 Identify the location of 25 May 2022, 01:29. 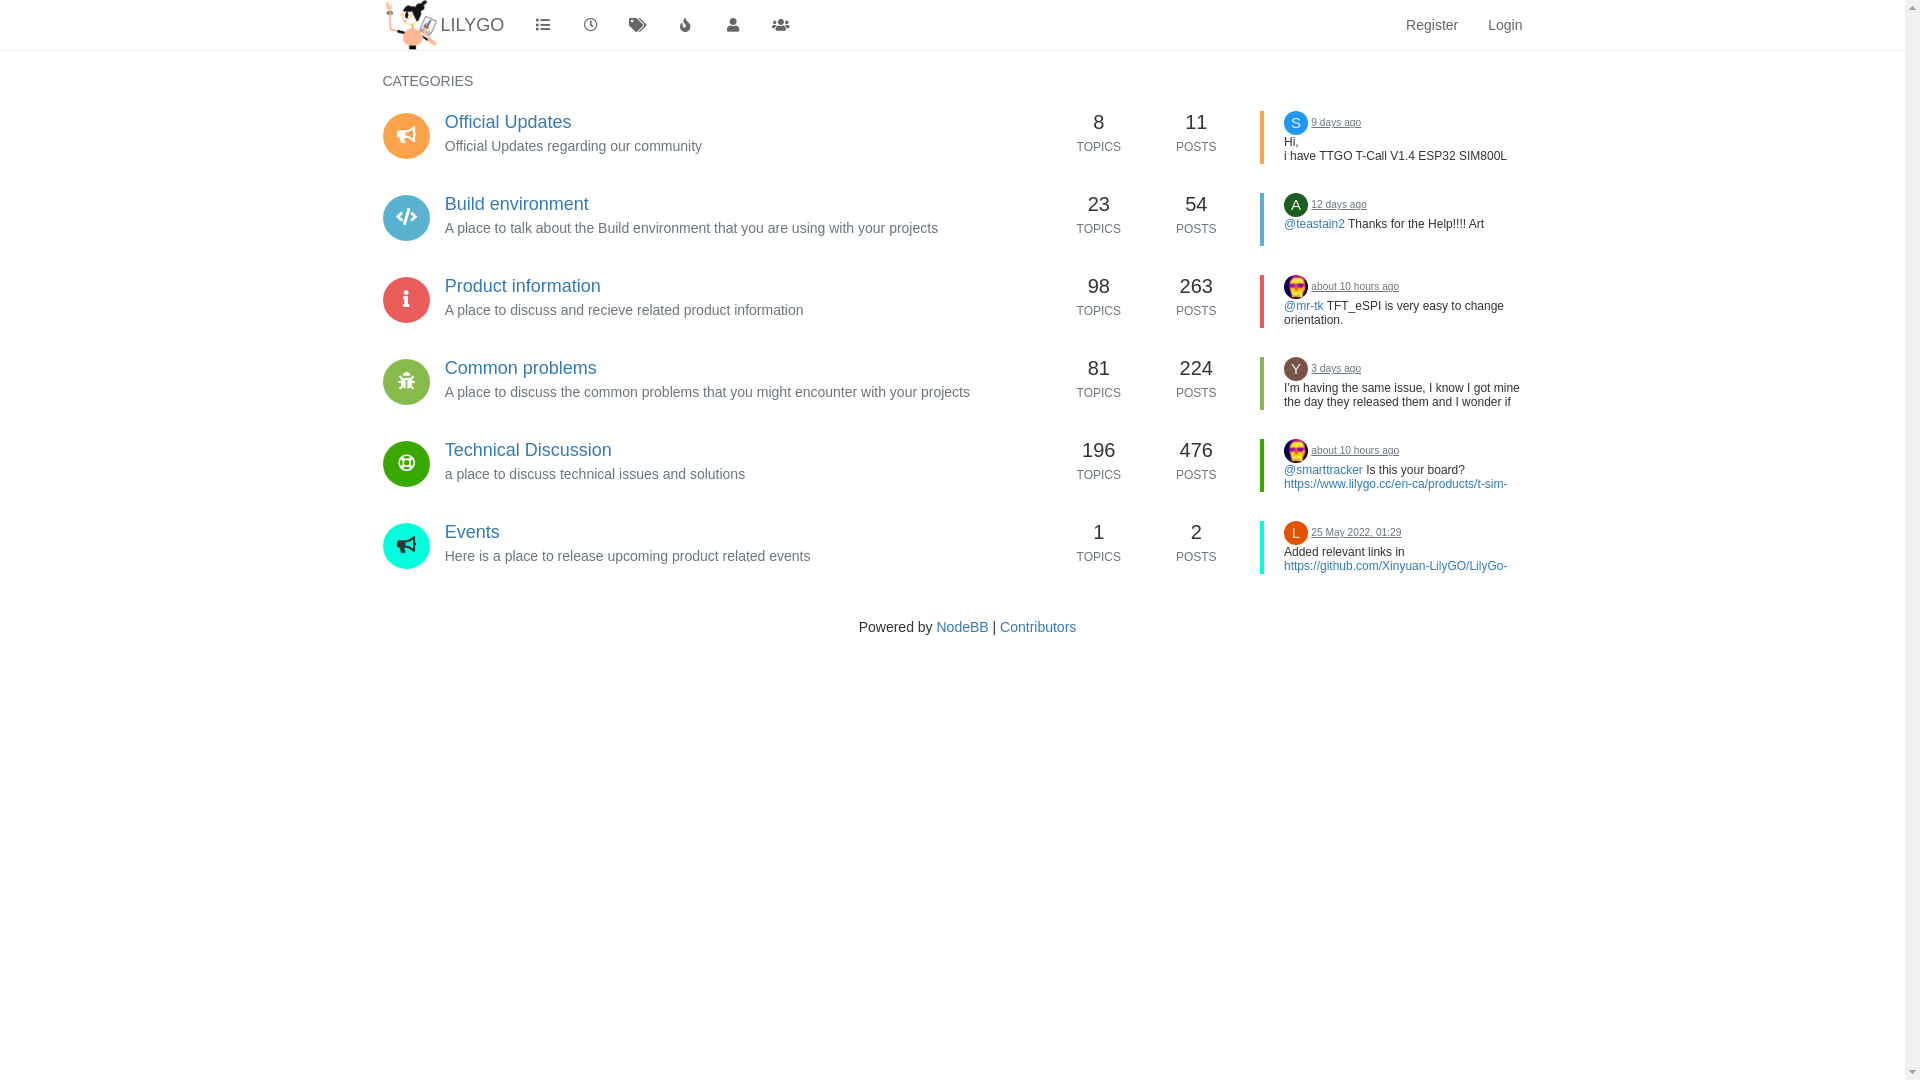
(1356, 532).